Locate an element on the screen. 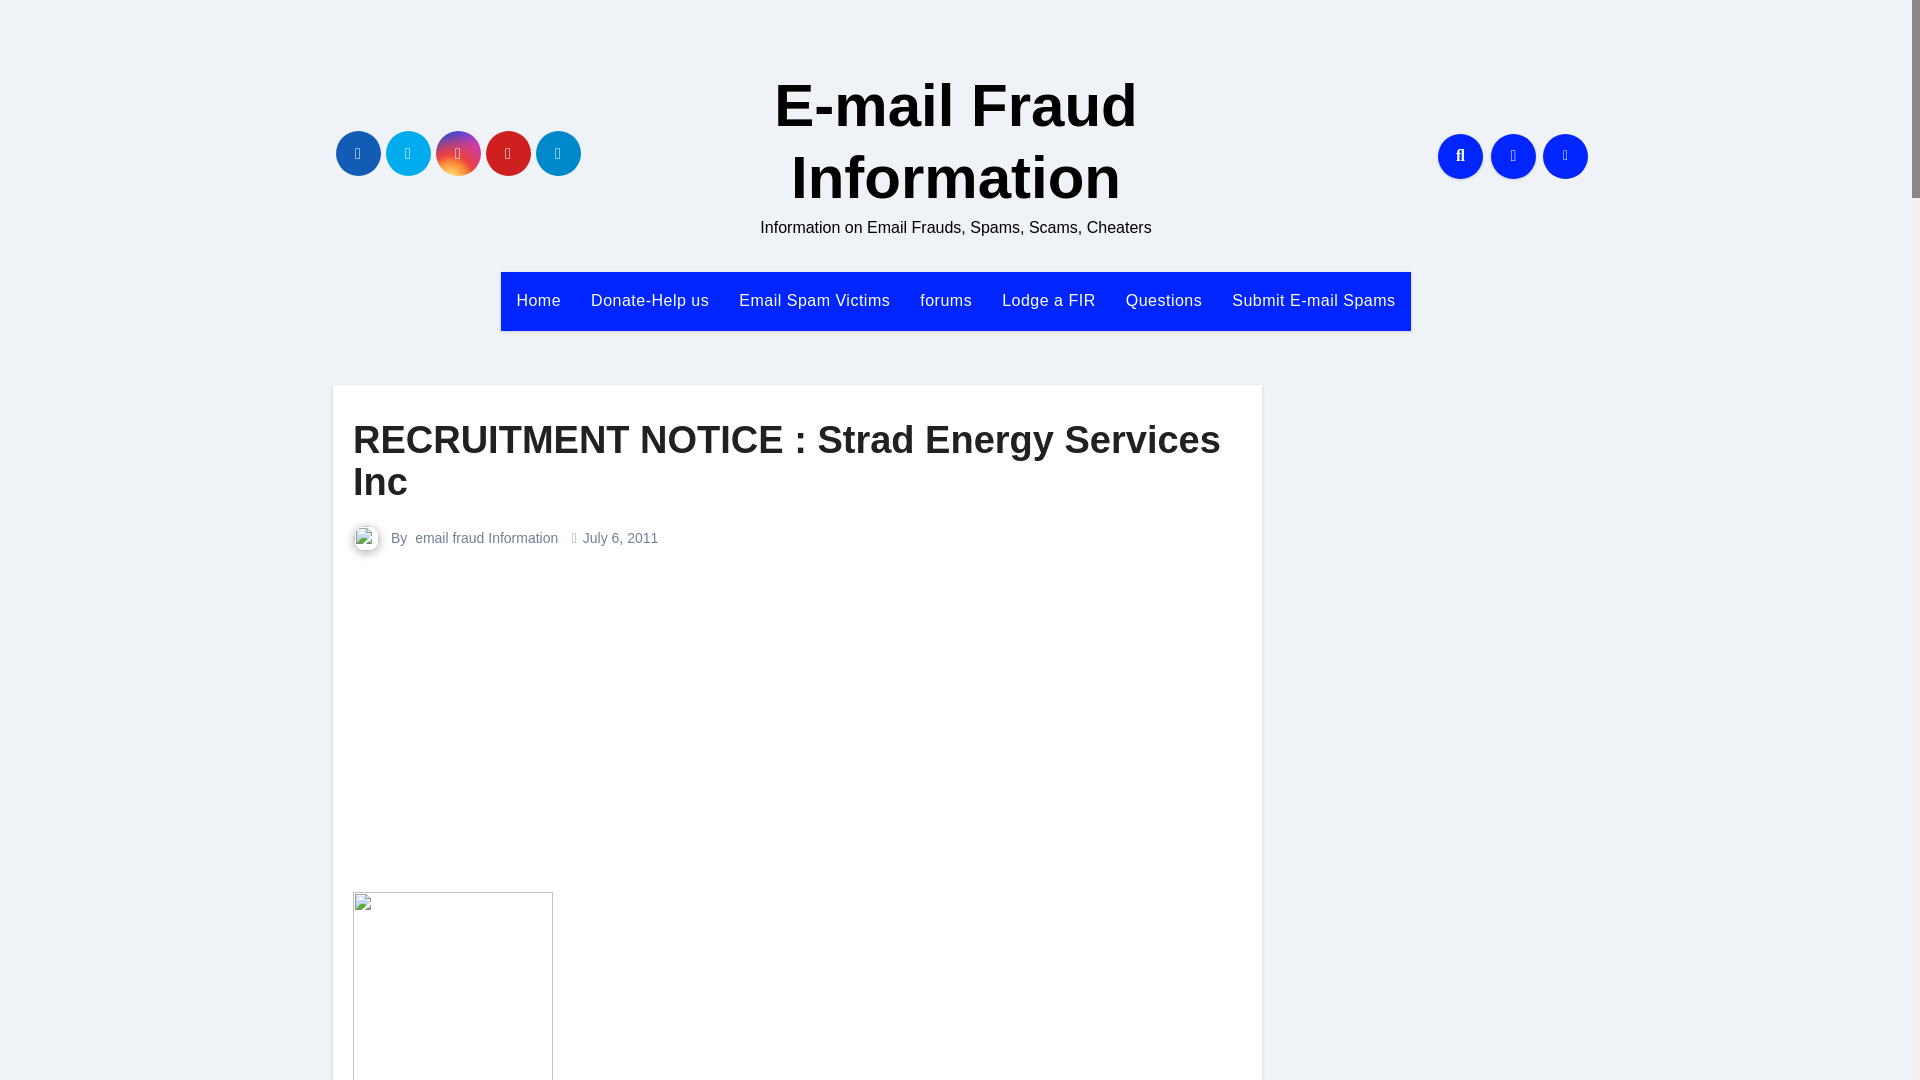 Image resolution: width=1920 pixels, height=1080 pixels. Questions is located at coordinates (1164, 301).